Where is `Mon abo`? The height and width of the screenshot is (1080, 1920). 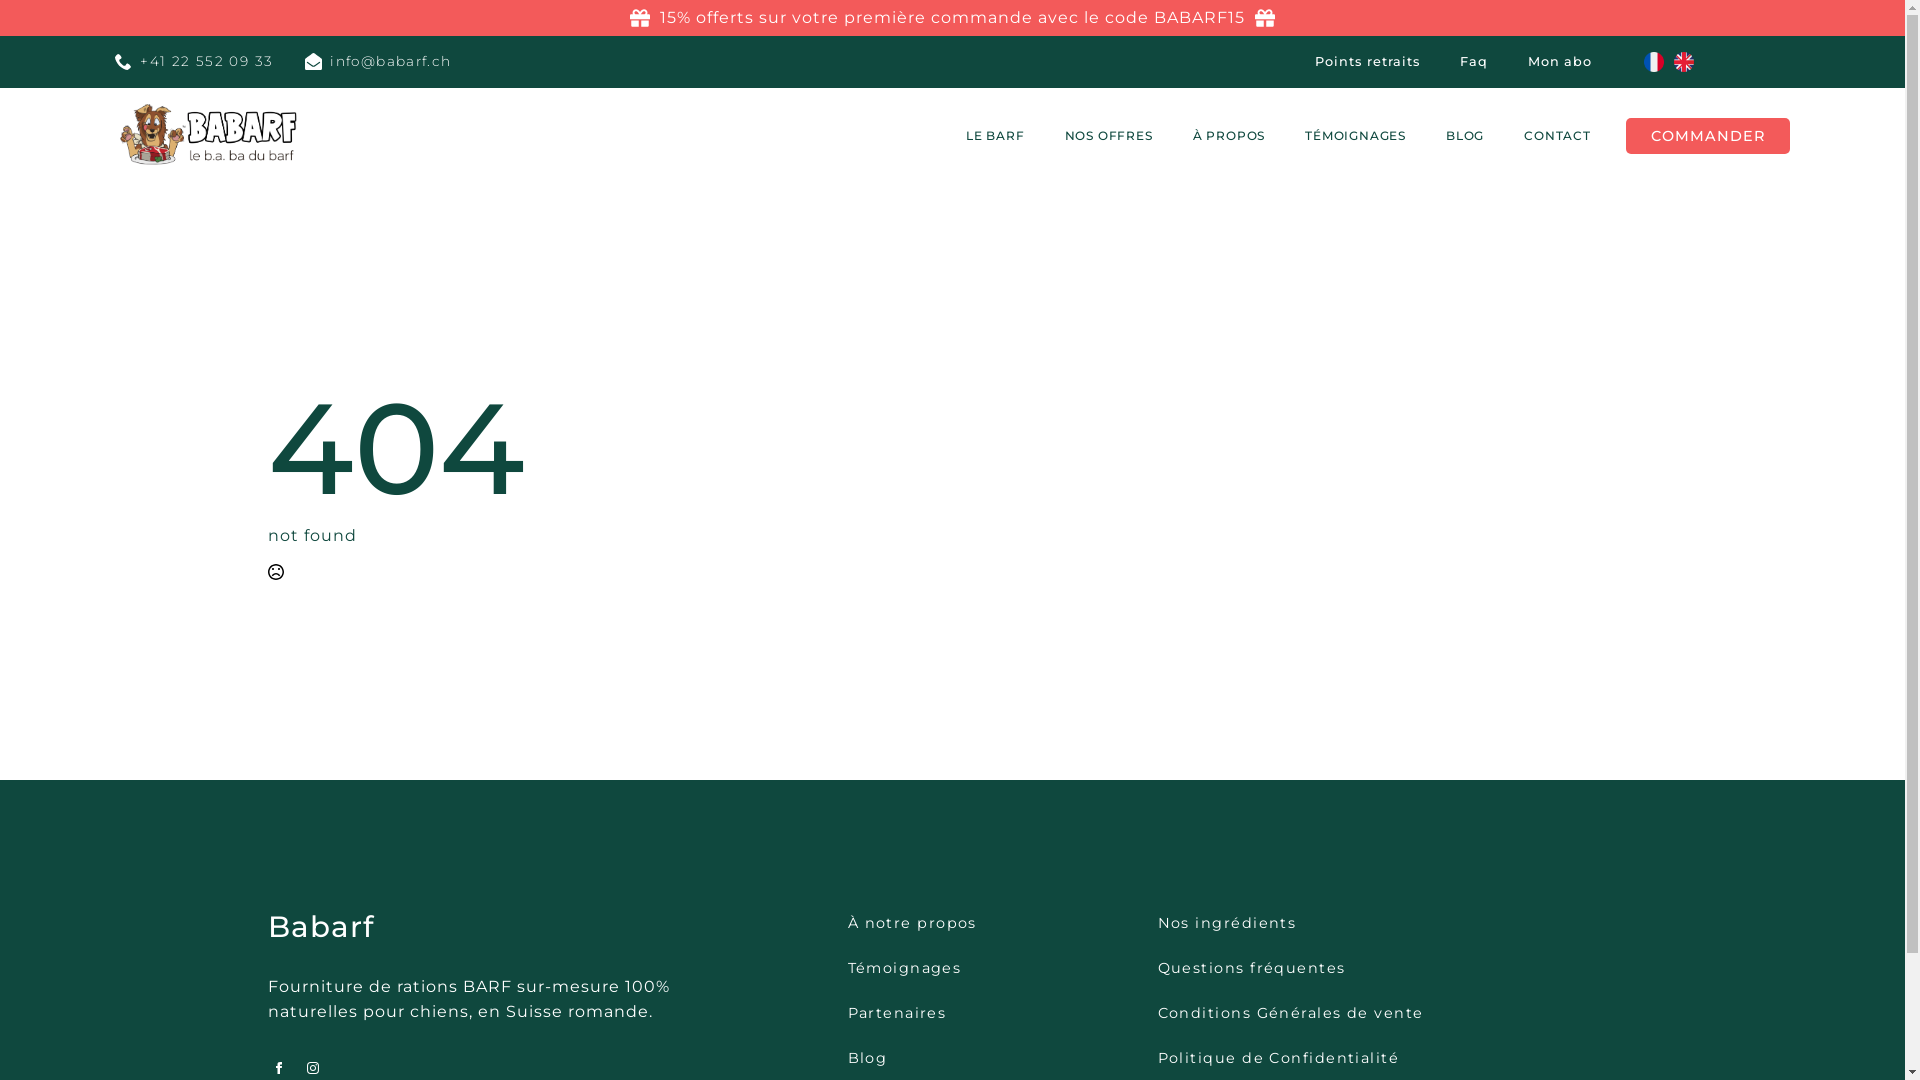
Mon abo is located at coordinates (1560, 62).